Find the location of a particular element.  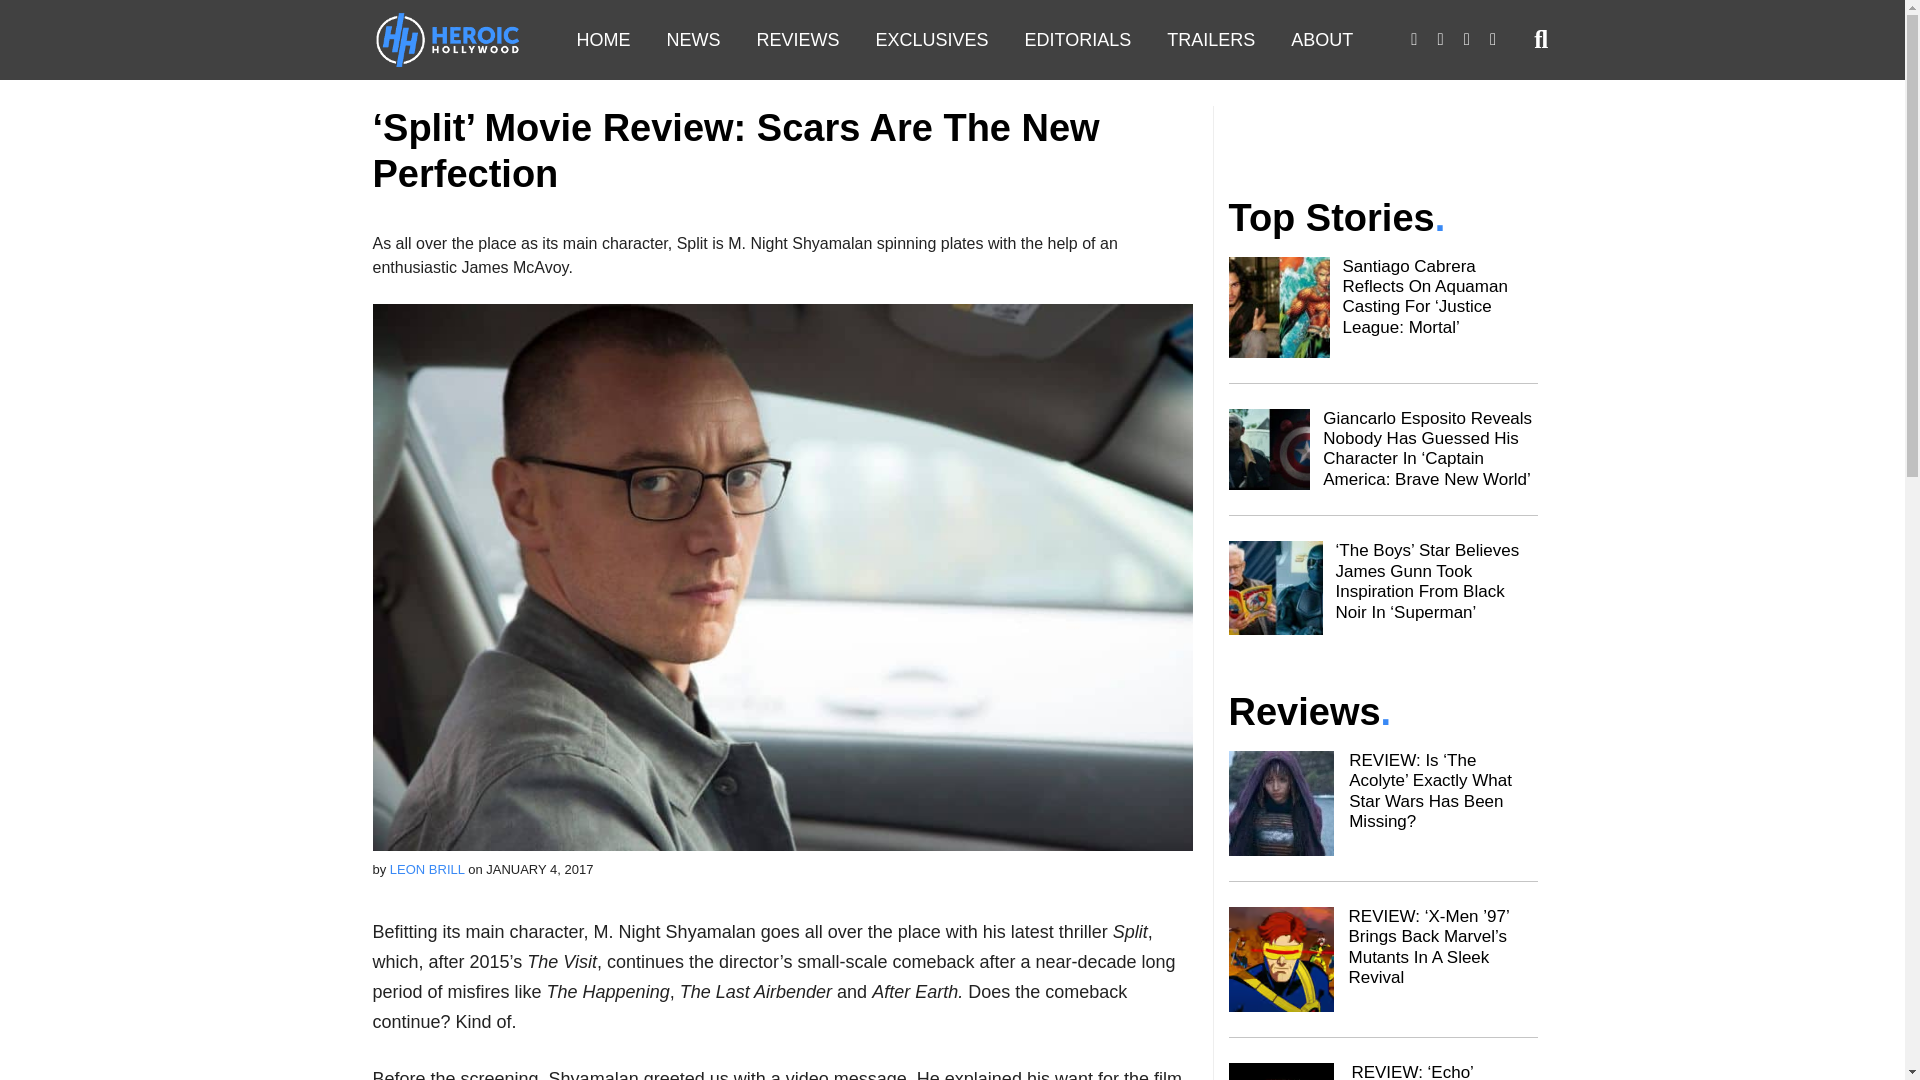

EDITORIALS is located at coordinates (1078, 40).